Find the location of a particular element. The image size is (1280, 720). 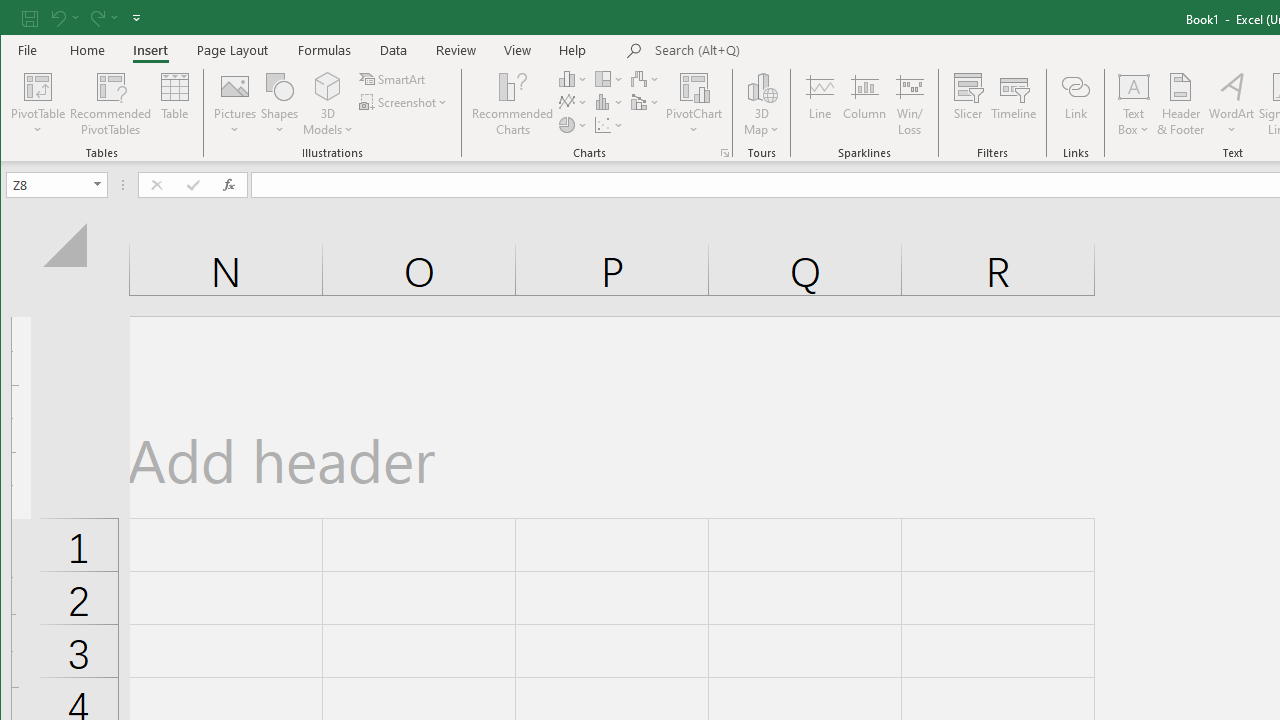

Link is located at coordinates (1075, 104).